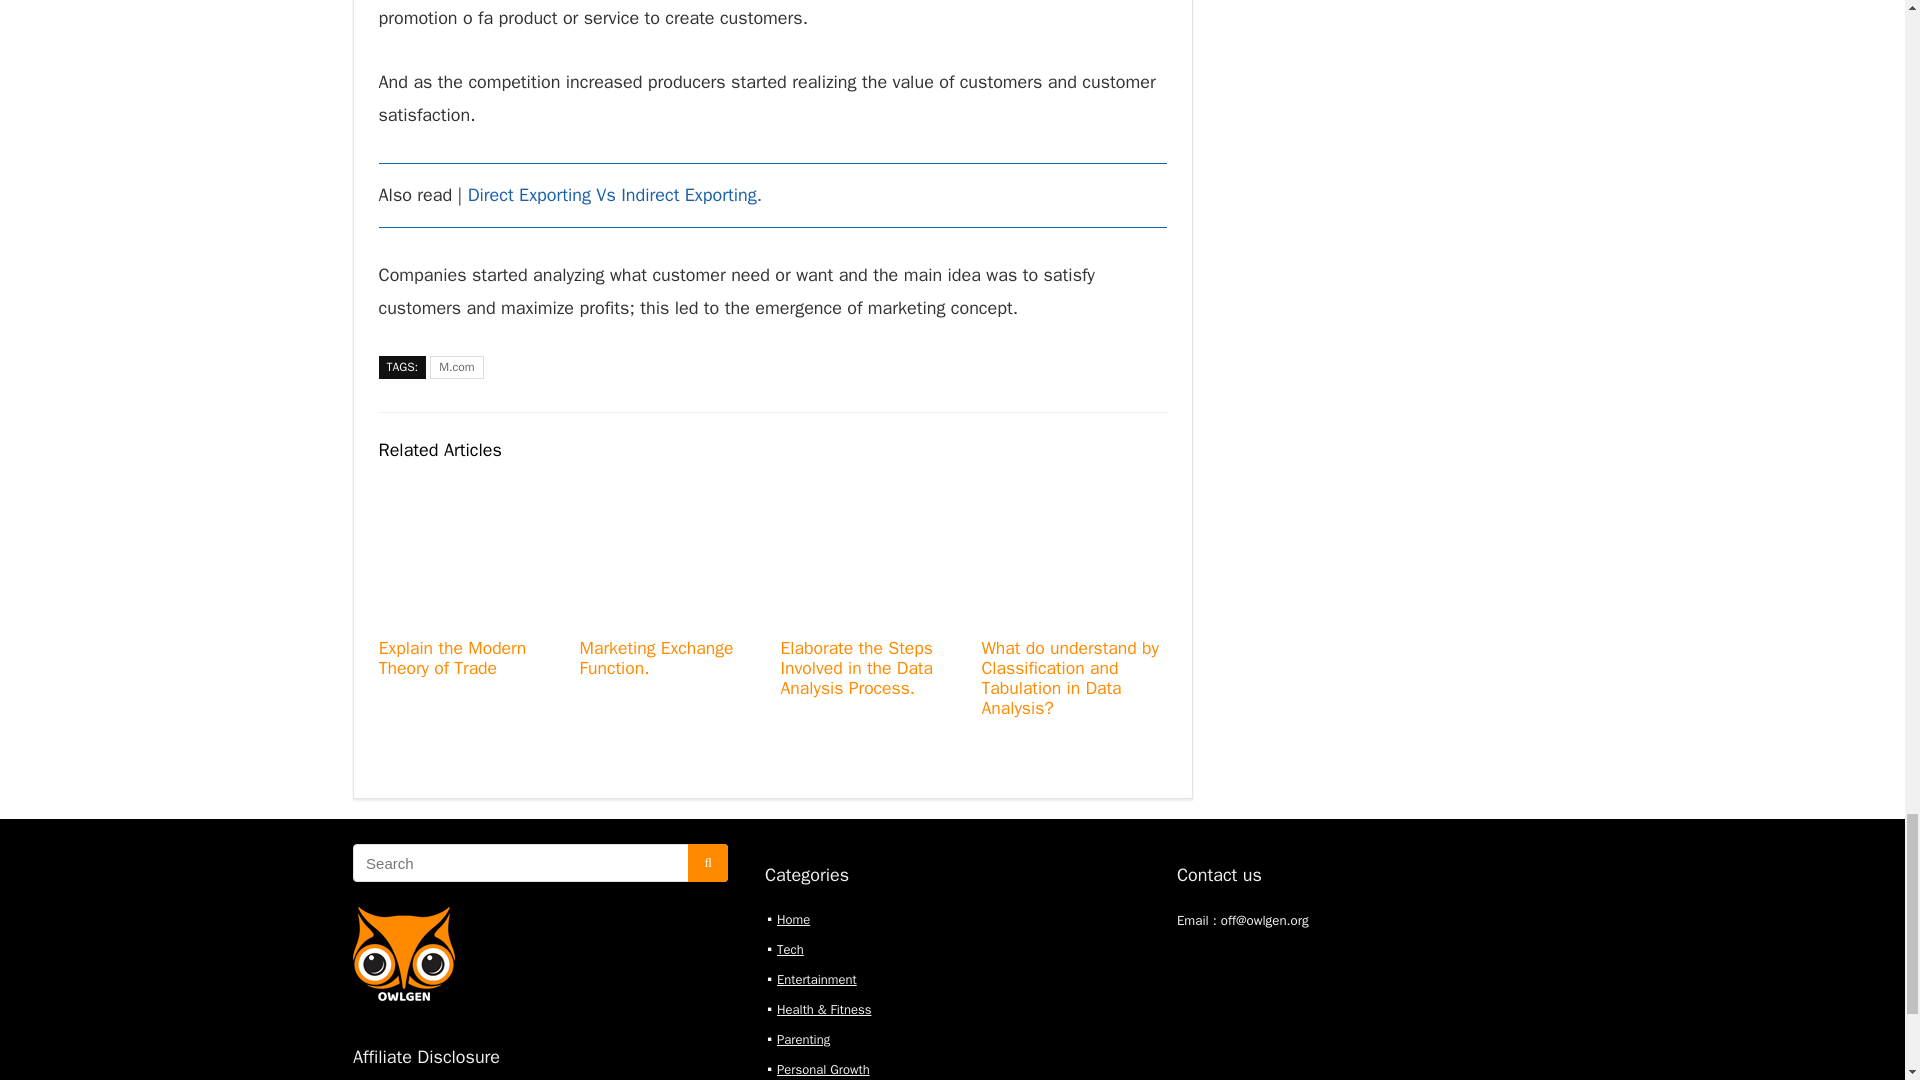  I want to click on Direct Exporting Vs Indirect Exporting., so click(615, 194).